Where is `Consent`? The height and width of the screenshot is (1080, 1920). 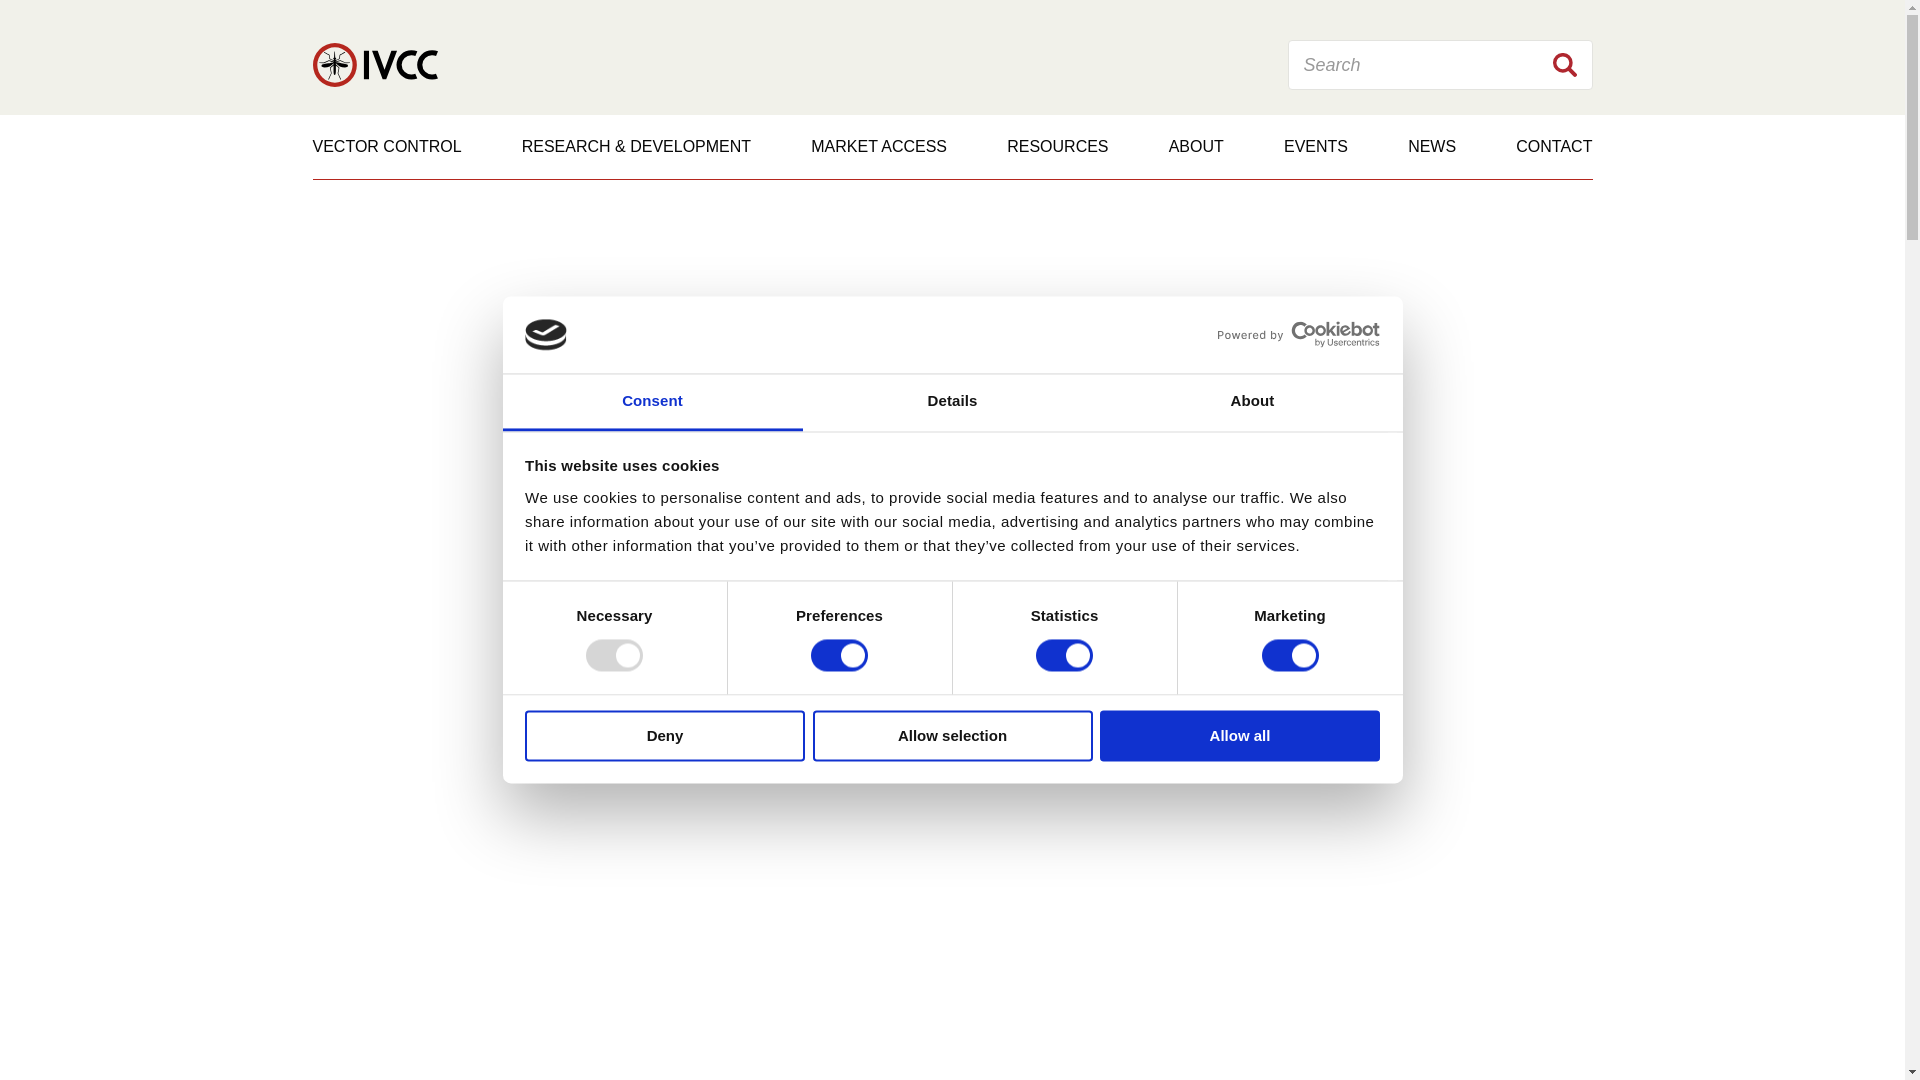 Consent is located at coordinates (652, 402).